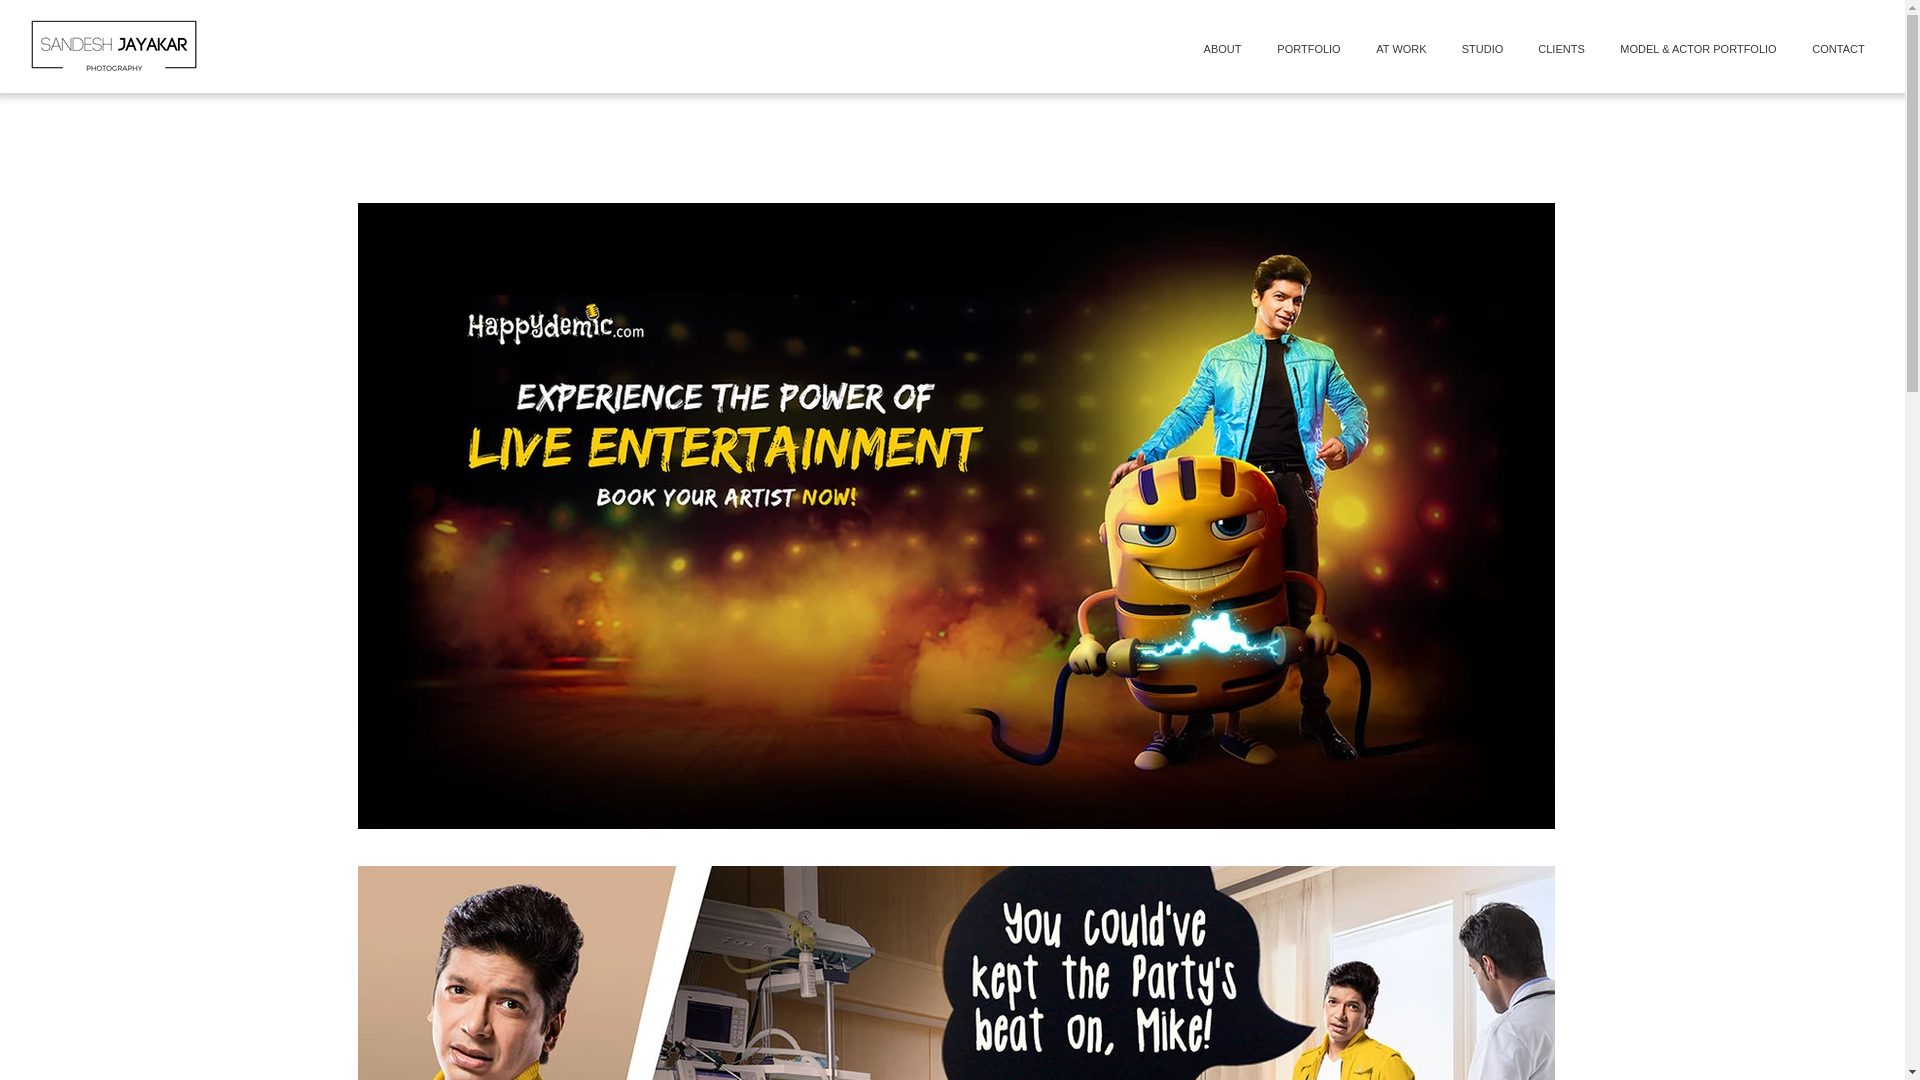 The height and width of the screenshot is (1080, 1920). I want to click on PORTFOLIO, so click(1309, 48).